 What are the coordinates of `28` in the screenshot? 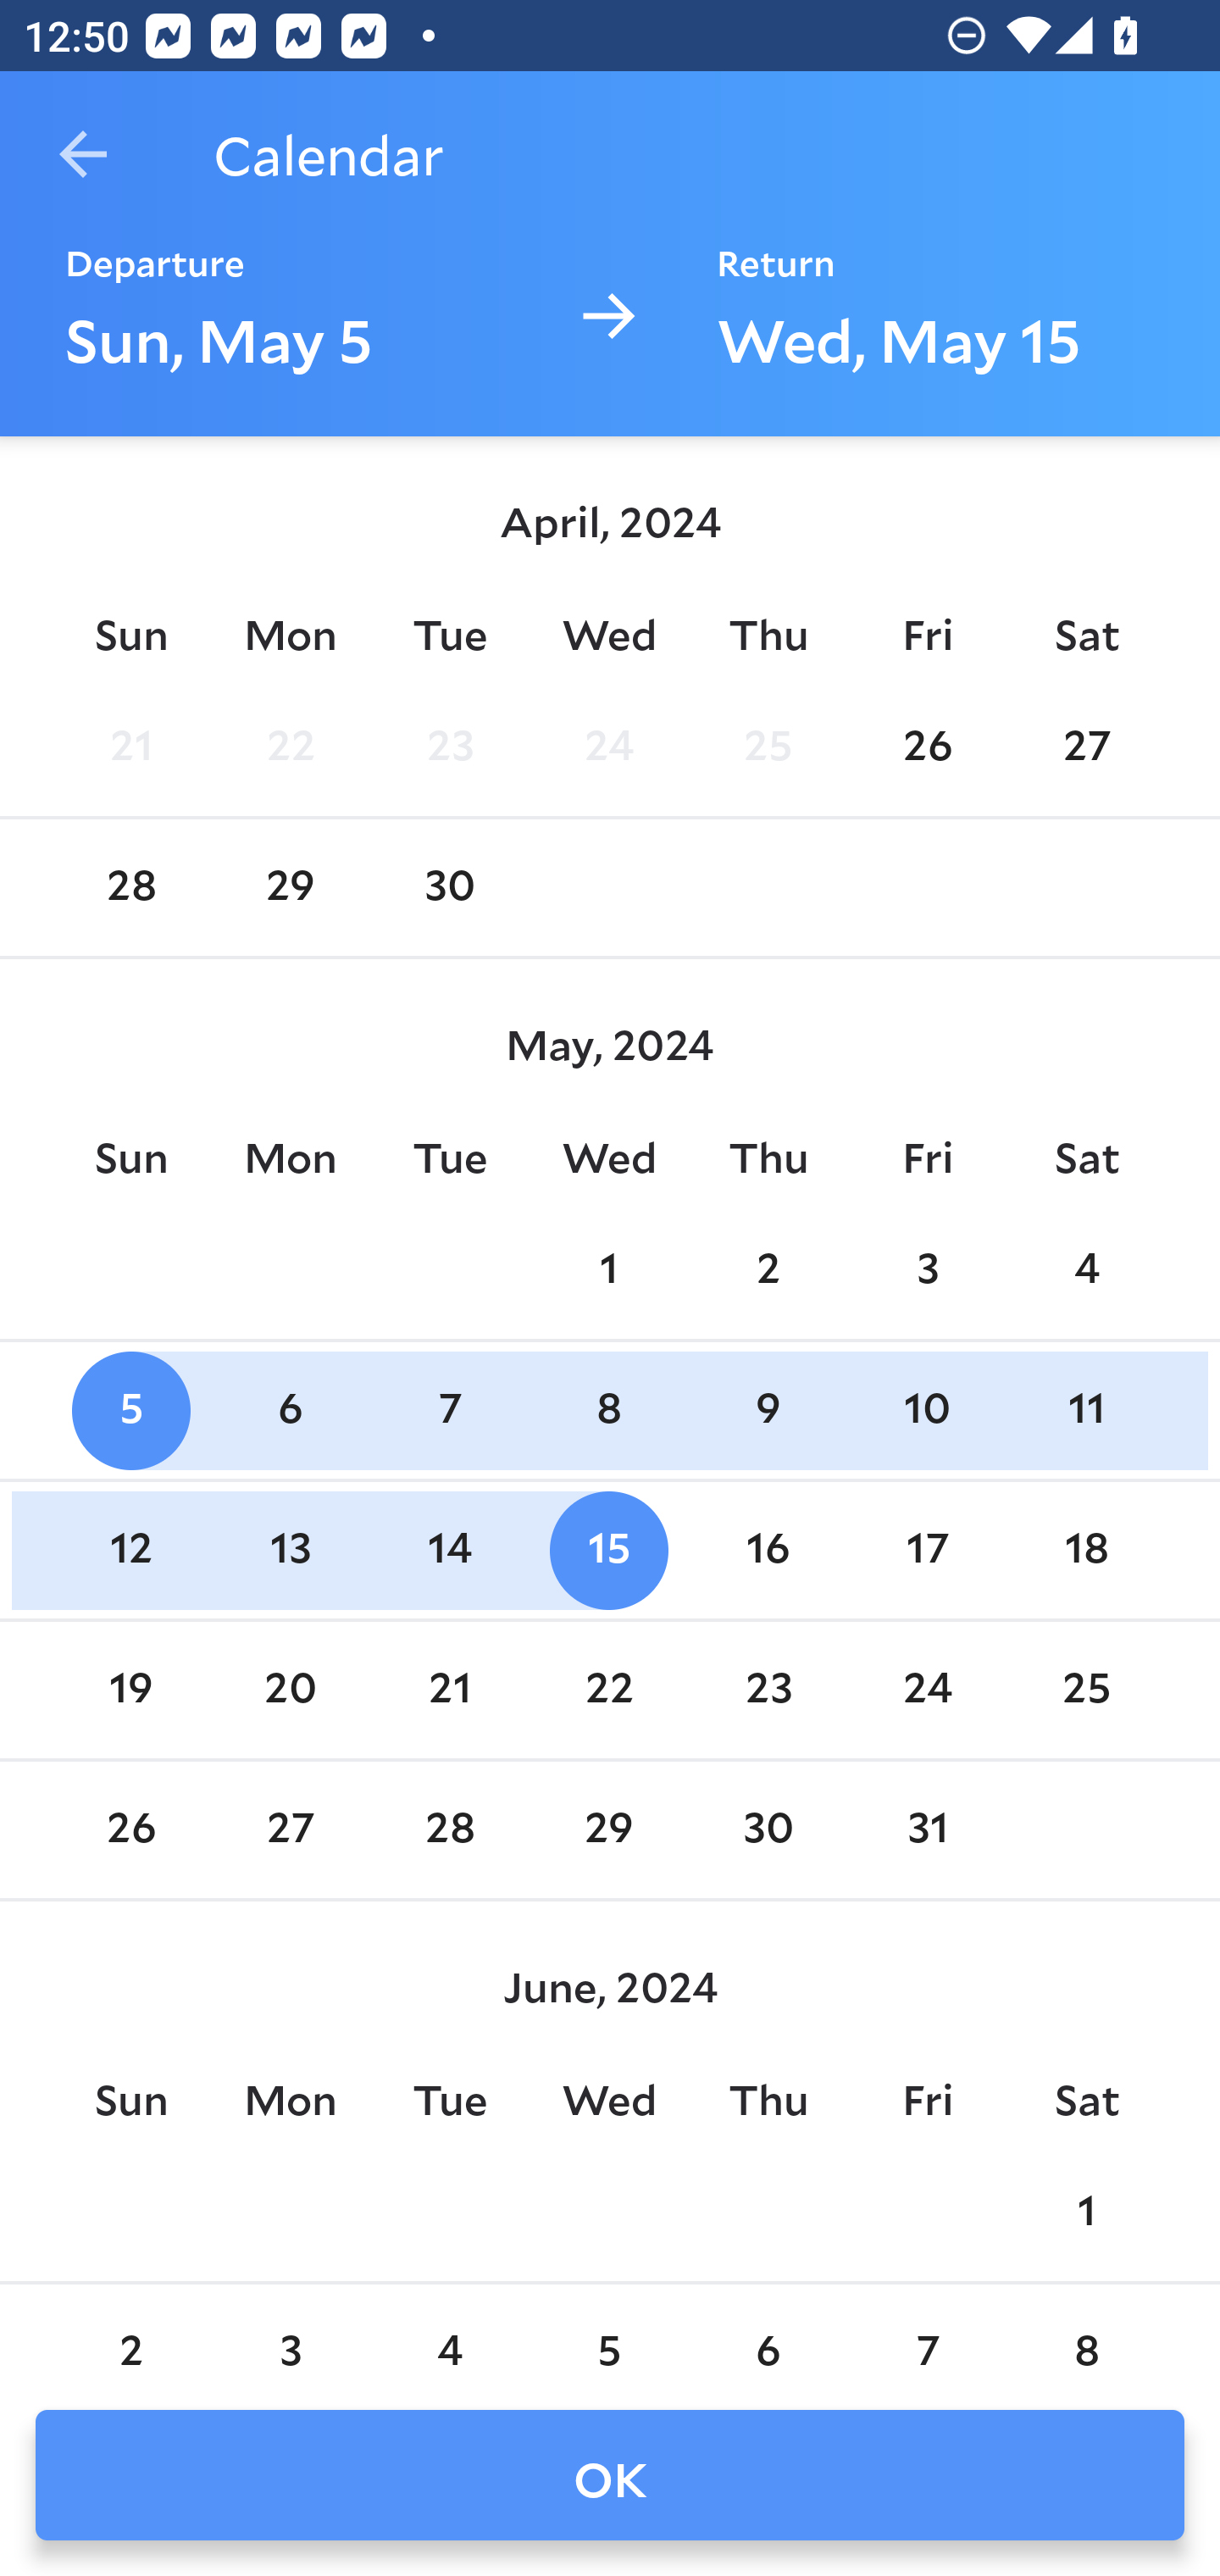 It's located at (449, 1831).